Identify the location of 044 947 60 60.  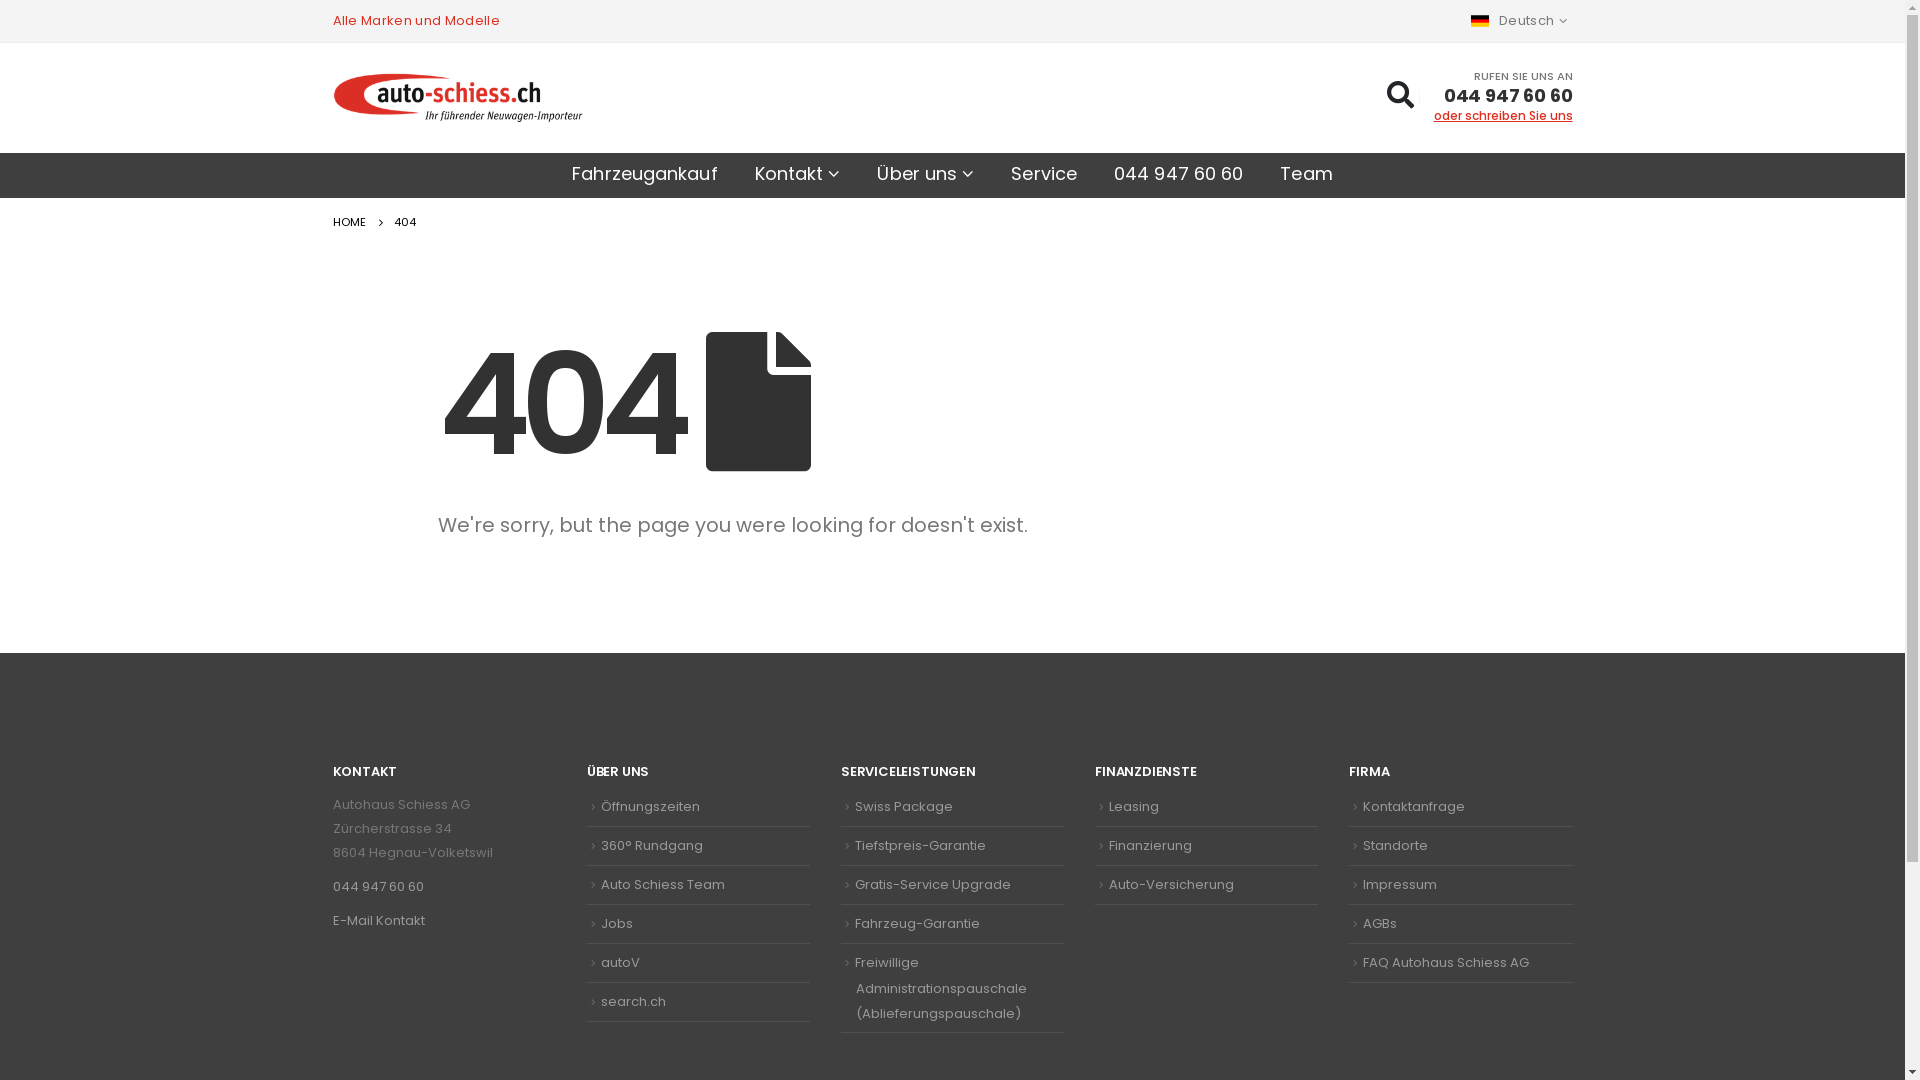
(1178, 176).